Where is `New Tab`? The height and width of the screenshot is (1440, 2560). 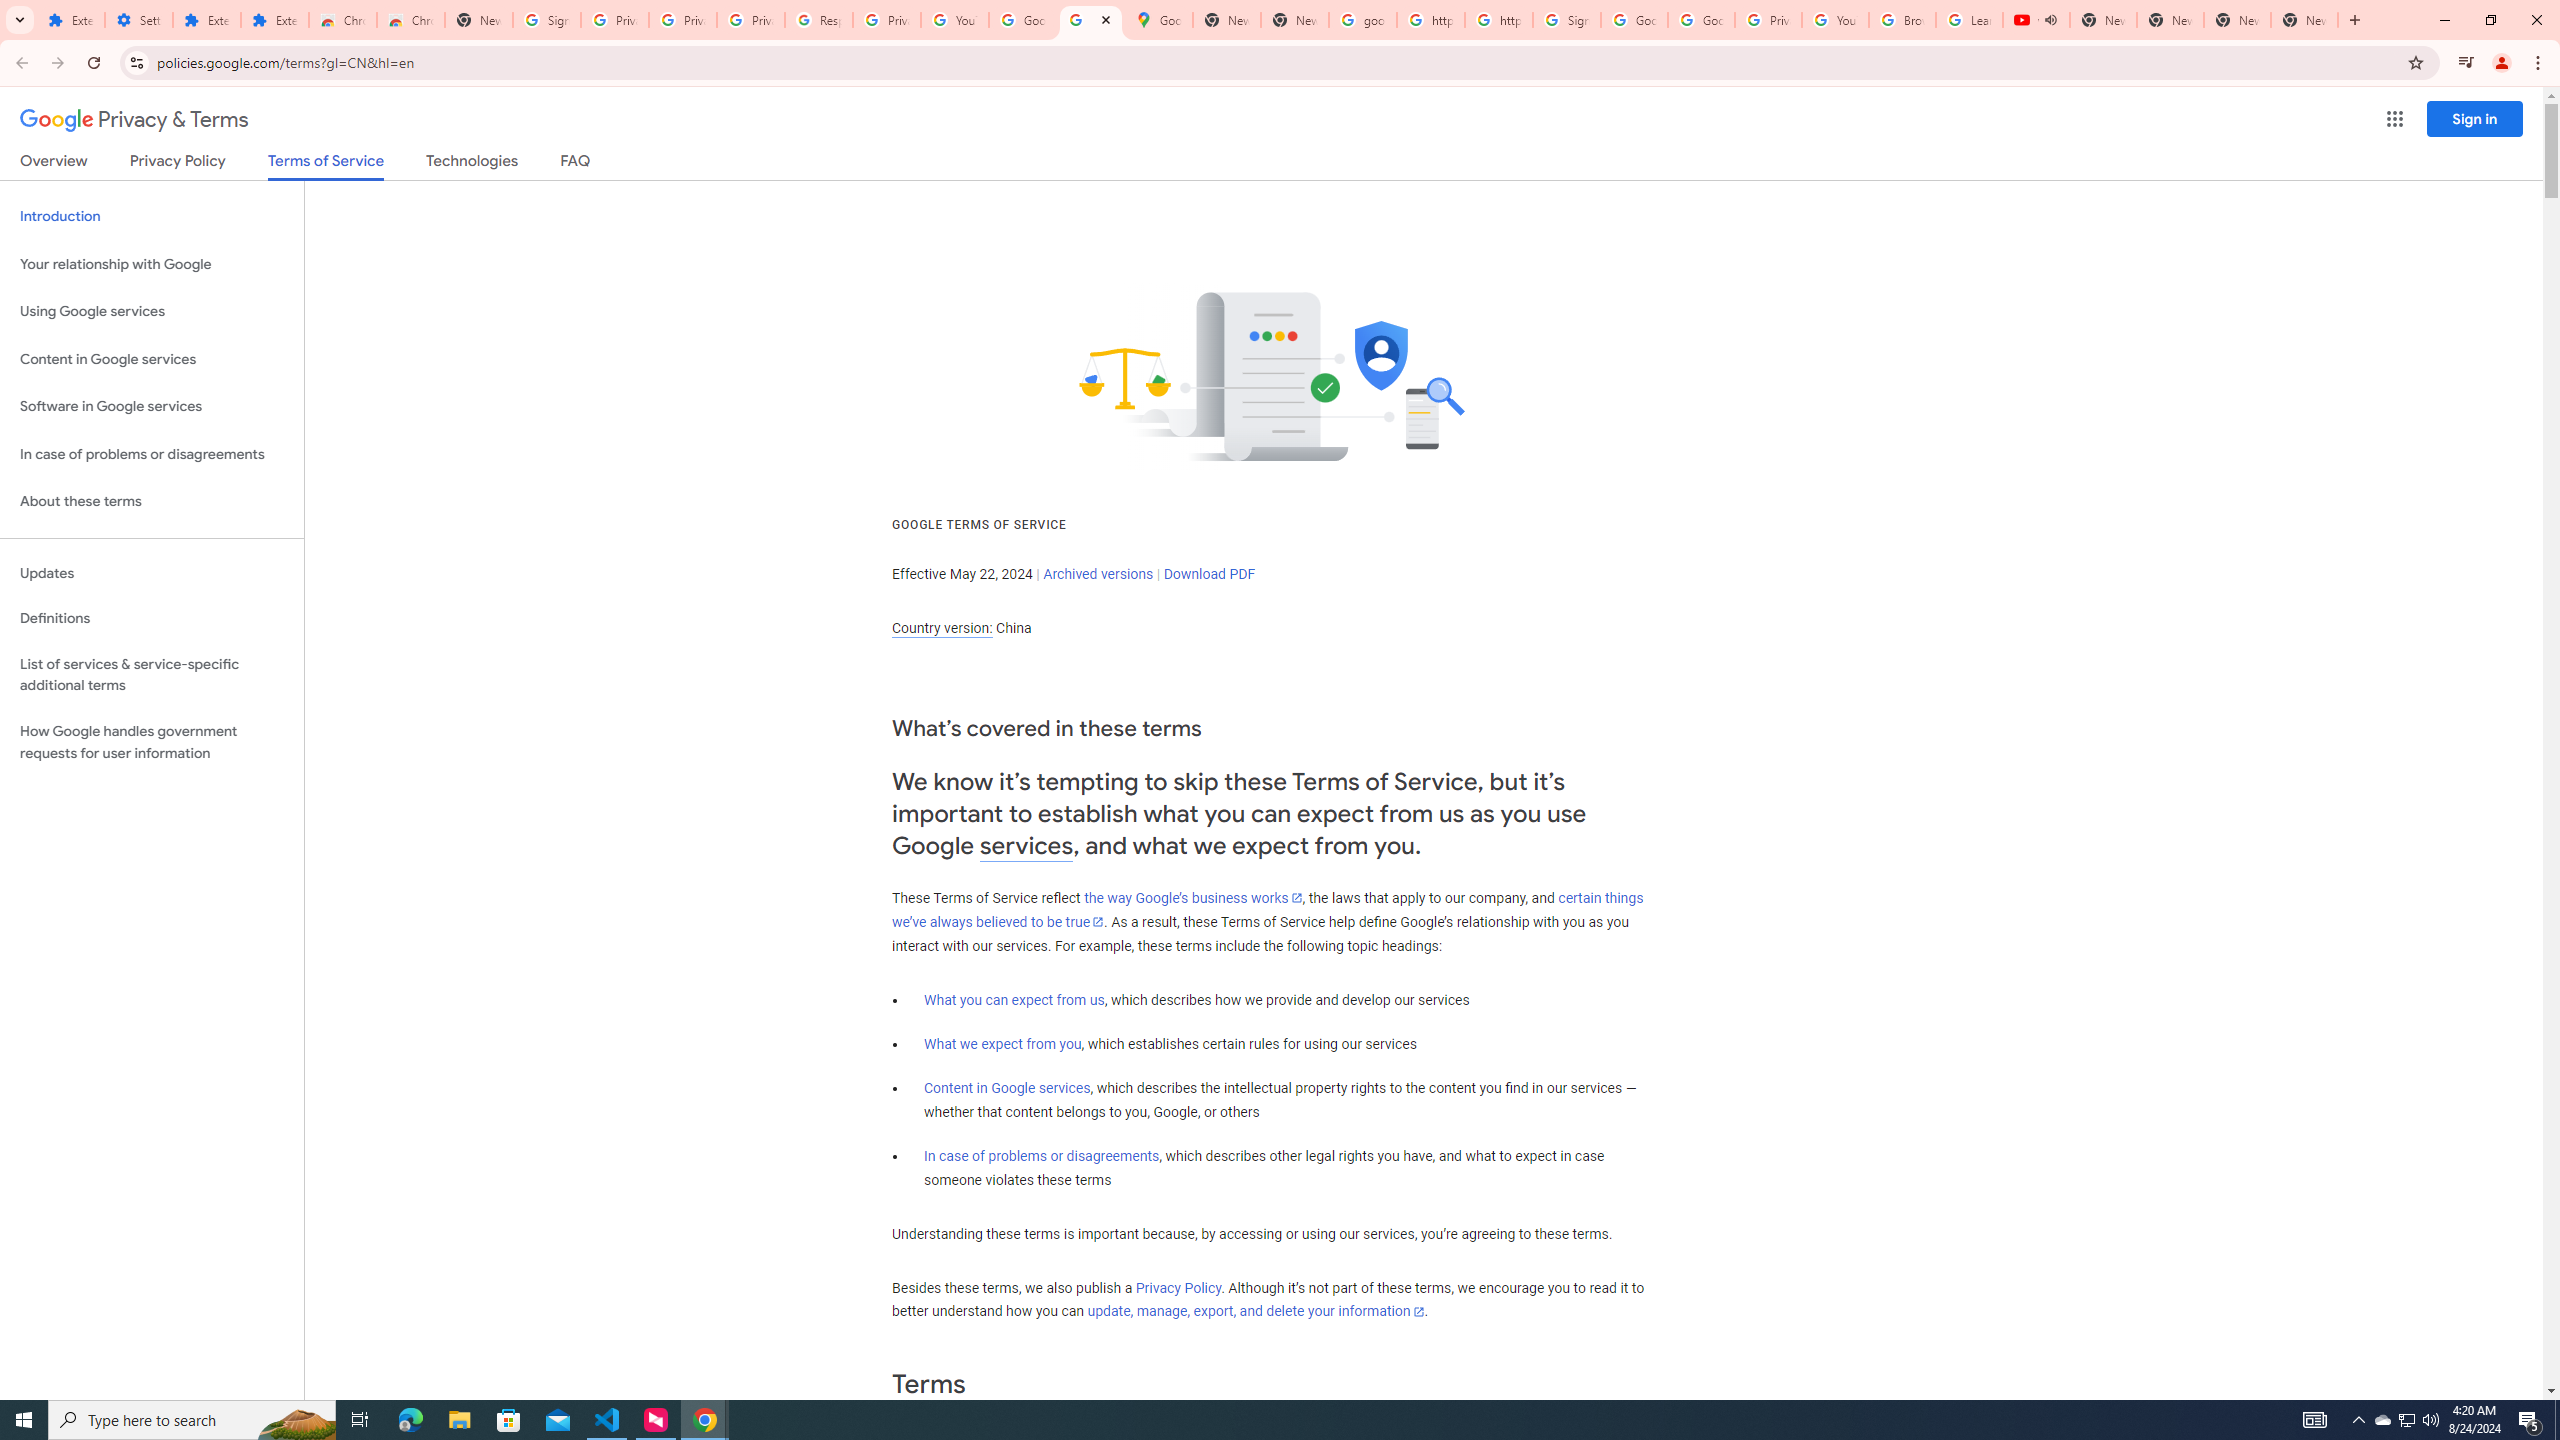
New Tab is located at coordinates (478, 20).